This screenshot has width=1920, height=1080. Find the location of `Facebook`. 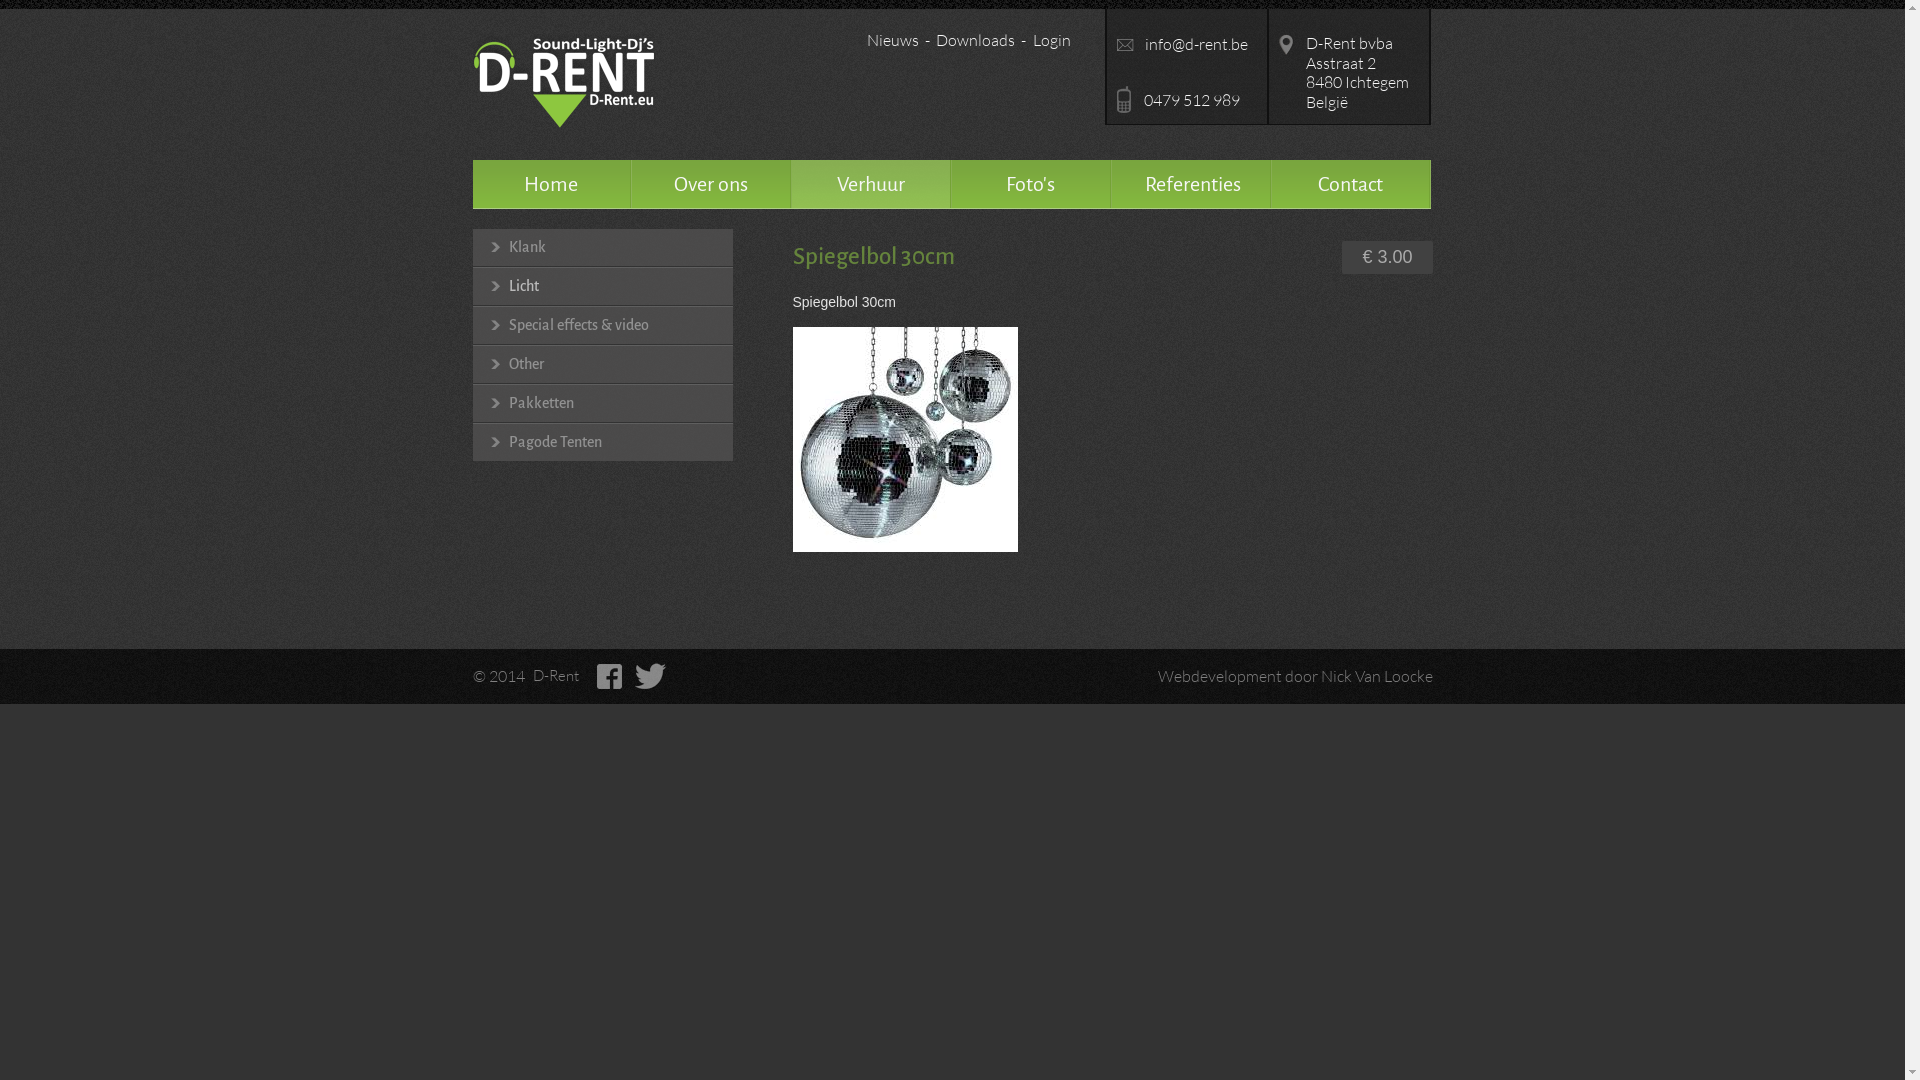

Facebook is located at coordinates (610, 677).